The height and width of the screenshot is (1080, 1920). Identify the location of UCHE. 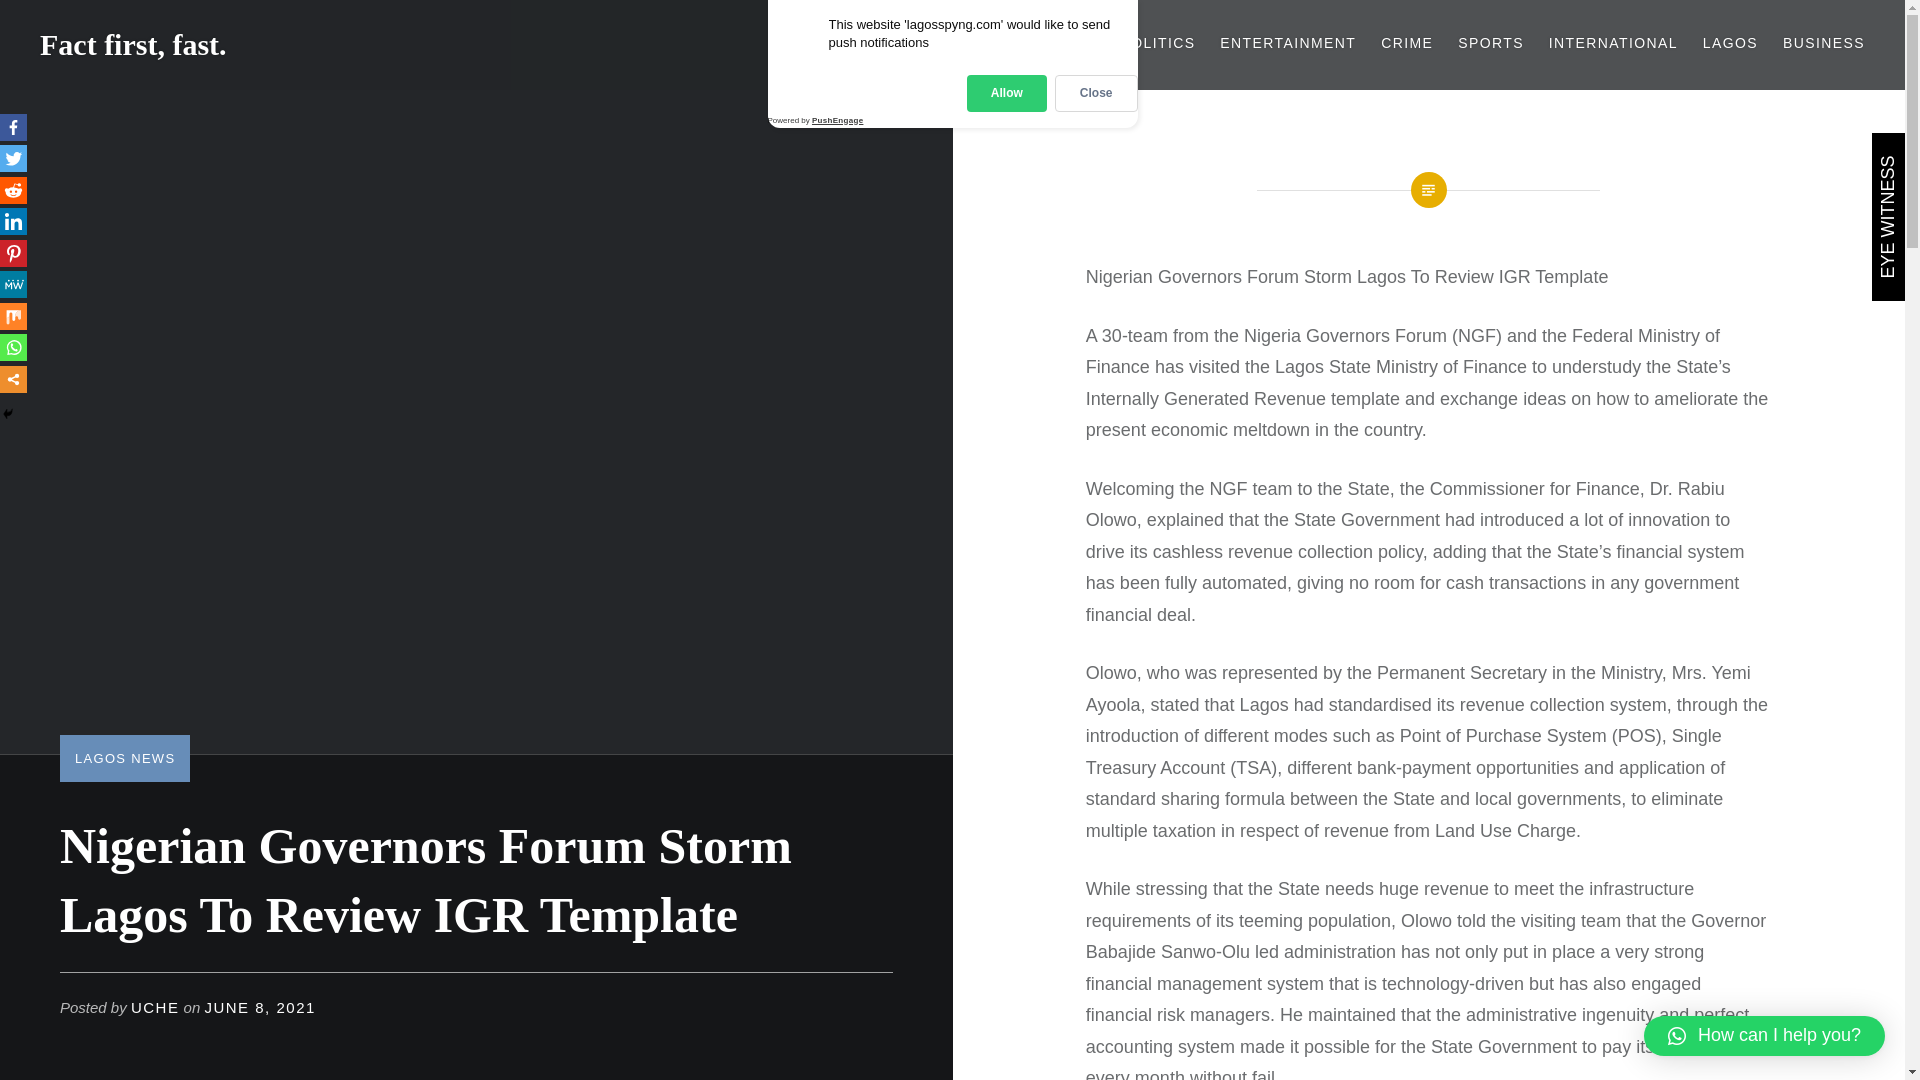
(155, 1008).